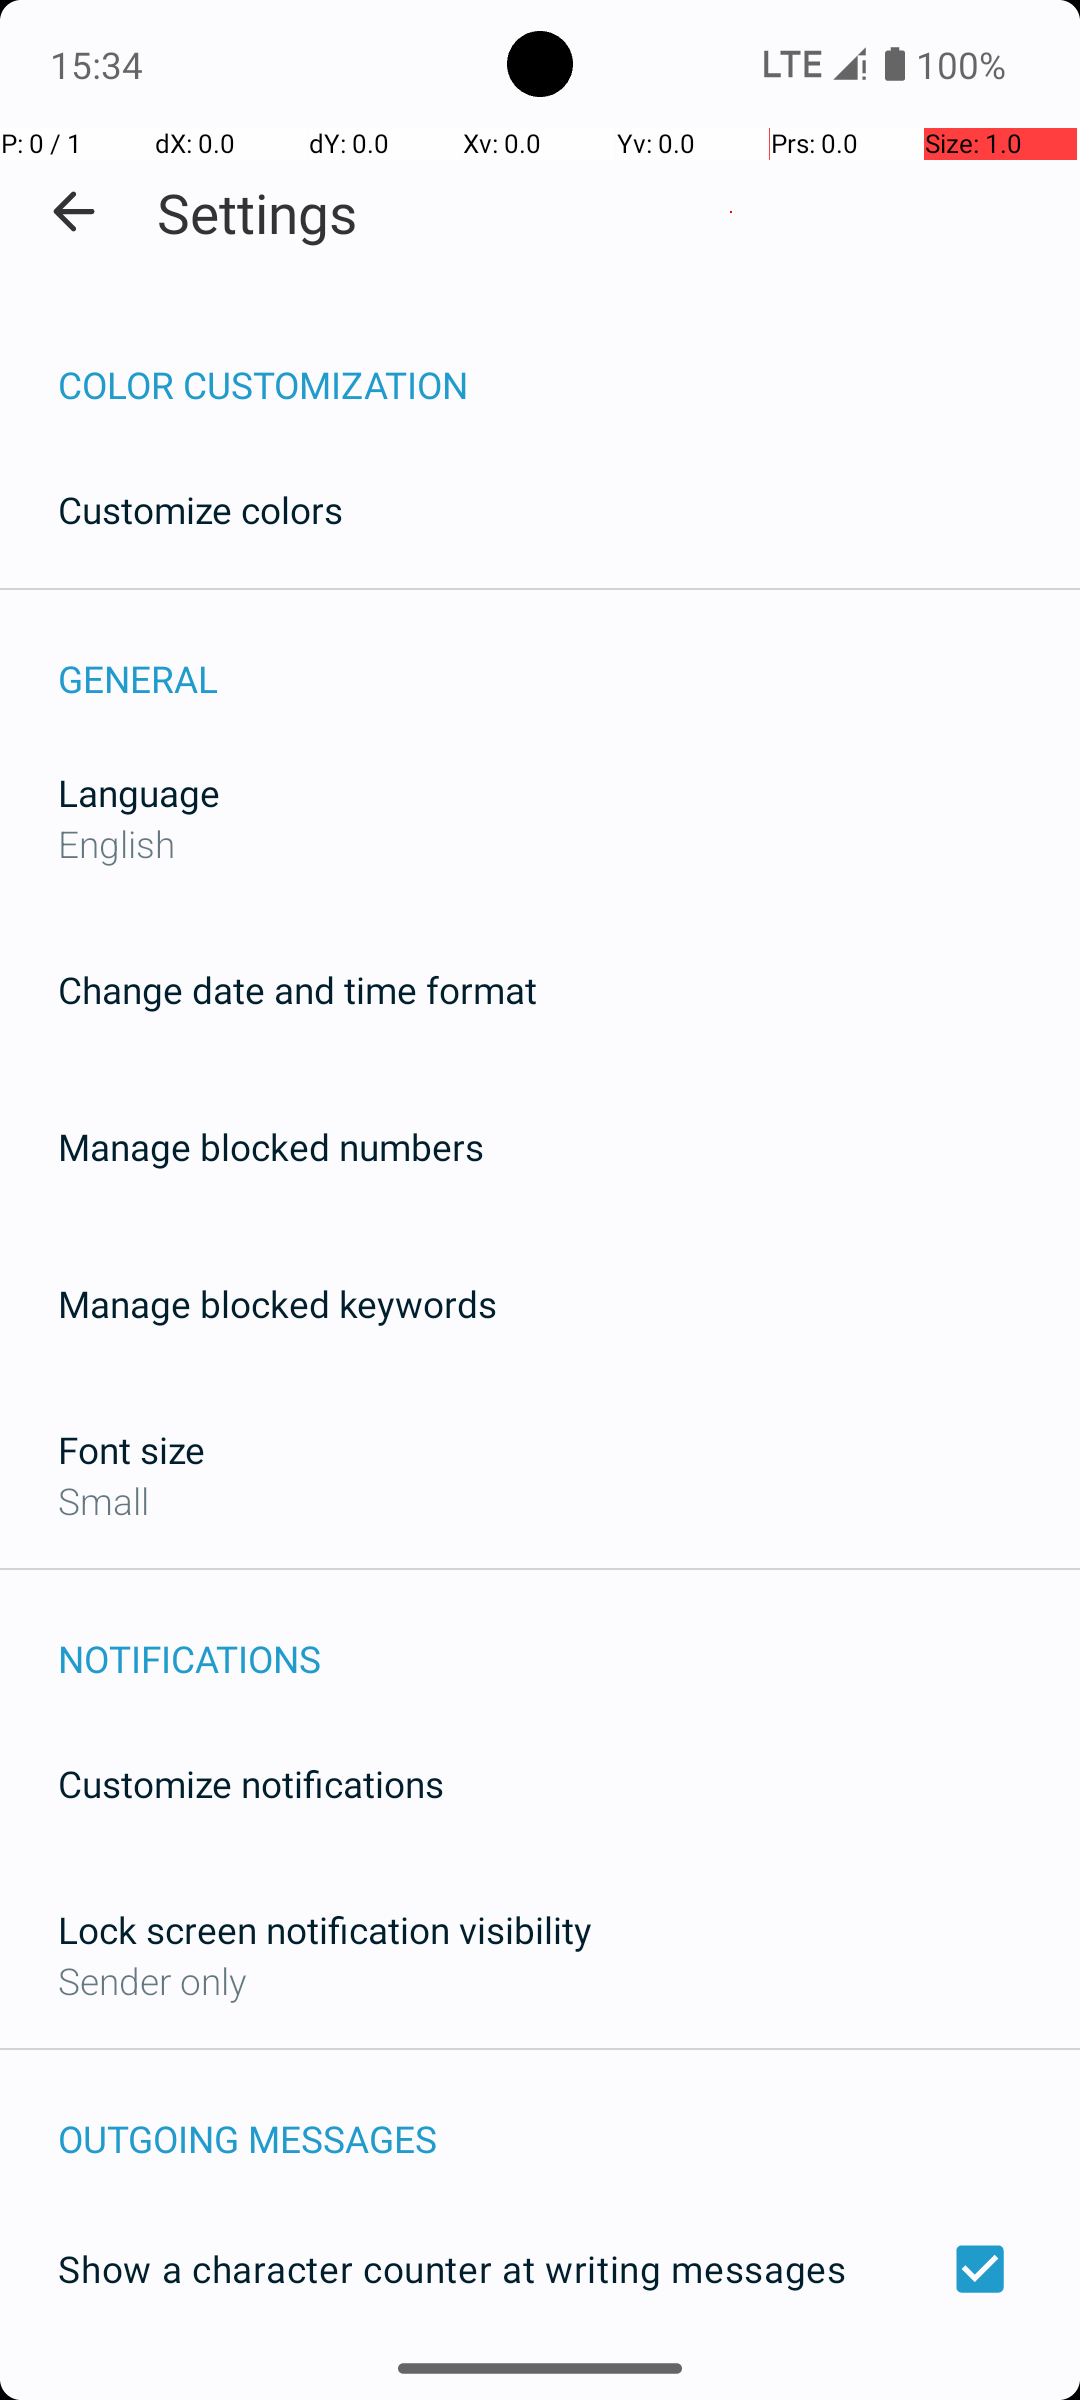  Describe the element at coordinates (278, 1304) in the screenshot. I see `Manage blocked keywords` at that location.